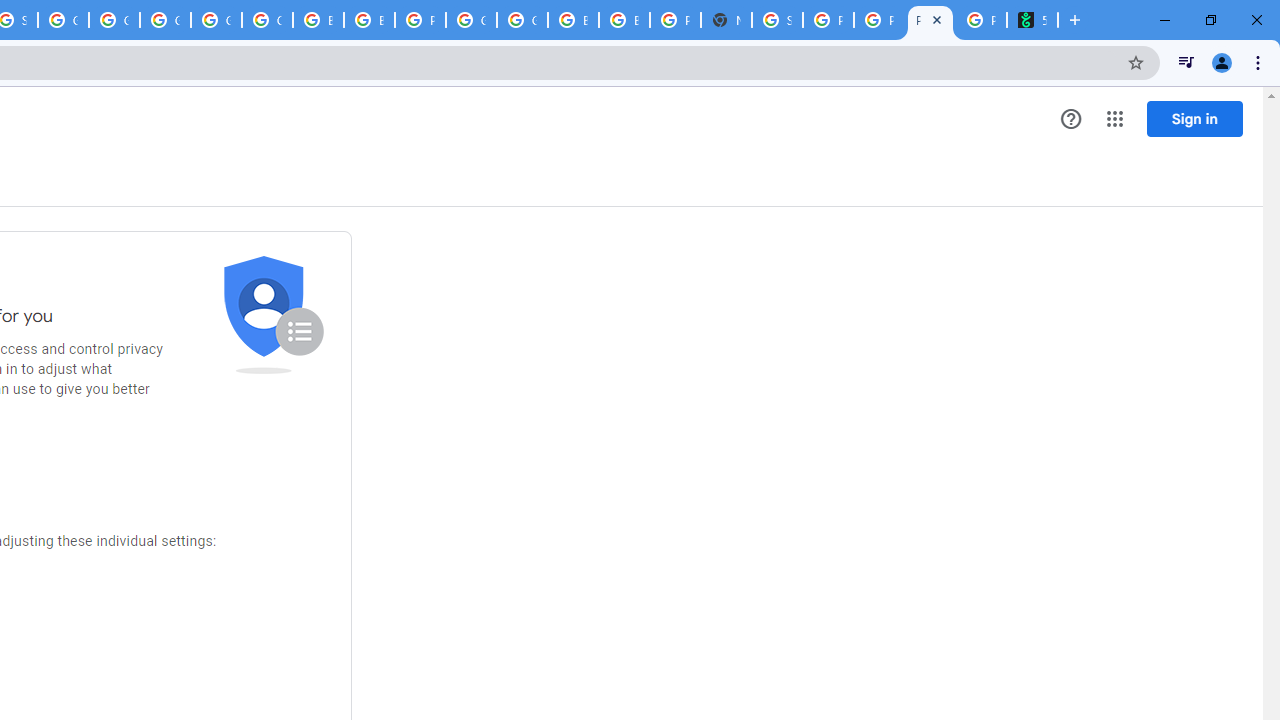  Describe the element at coordinates (164, 20) in the screenshot. I see `Google Cloud Platform` at that location.